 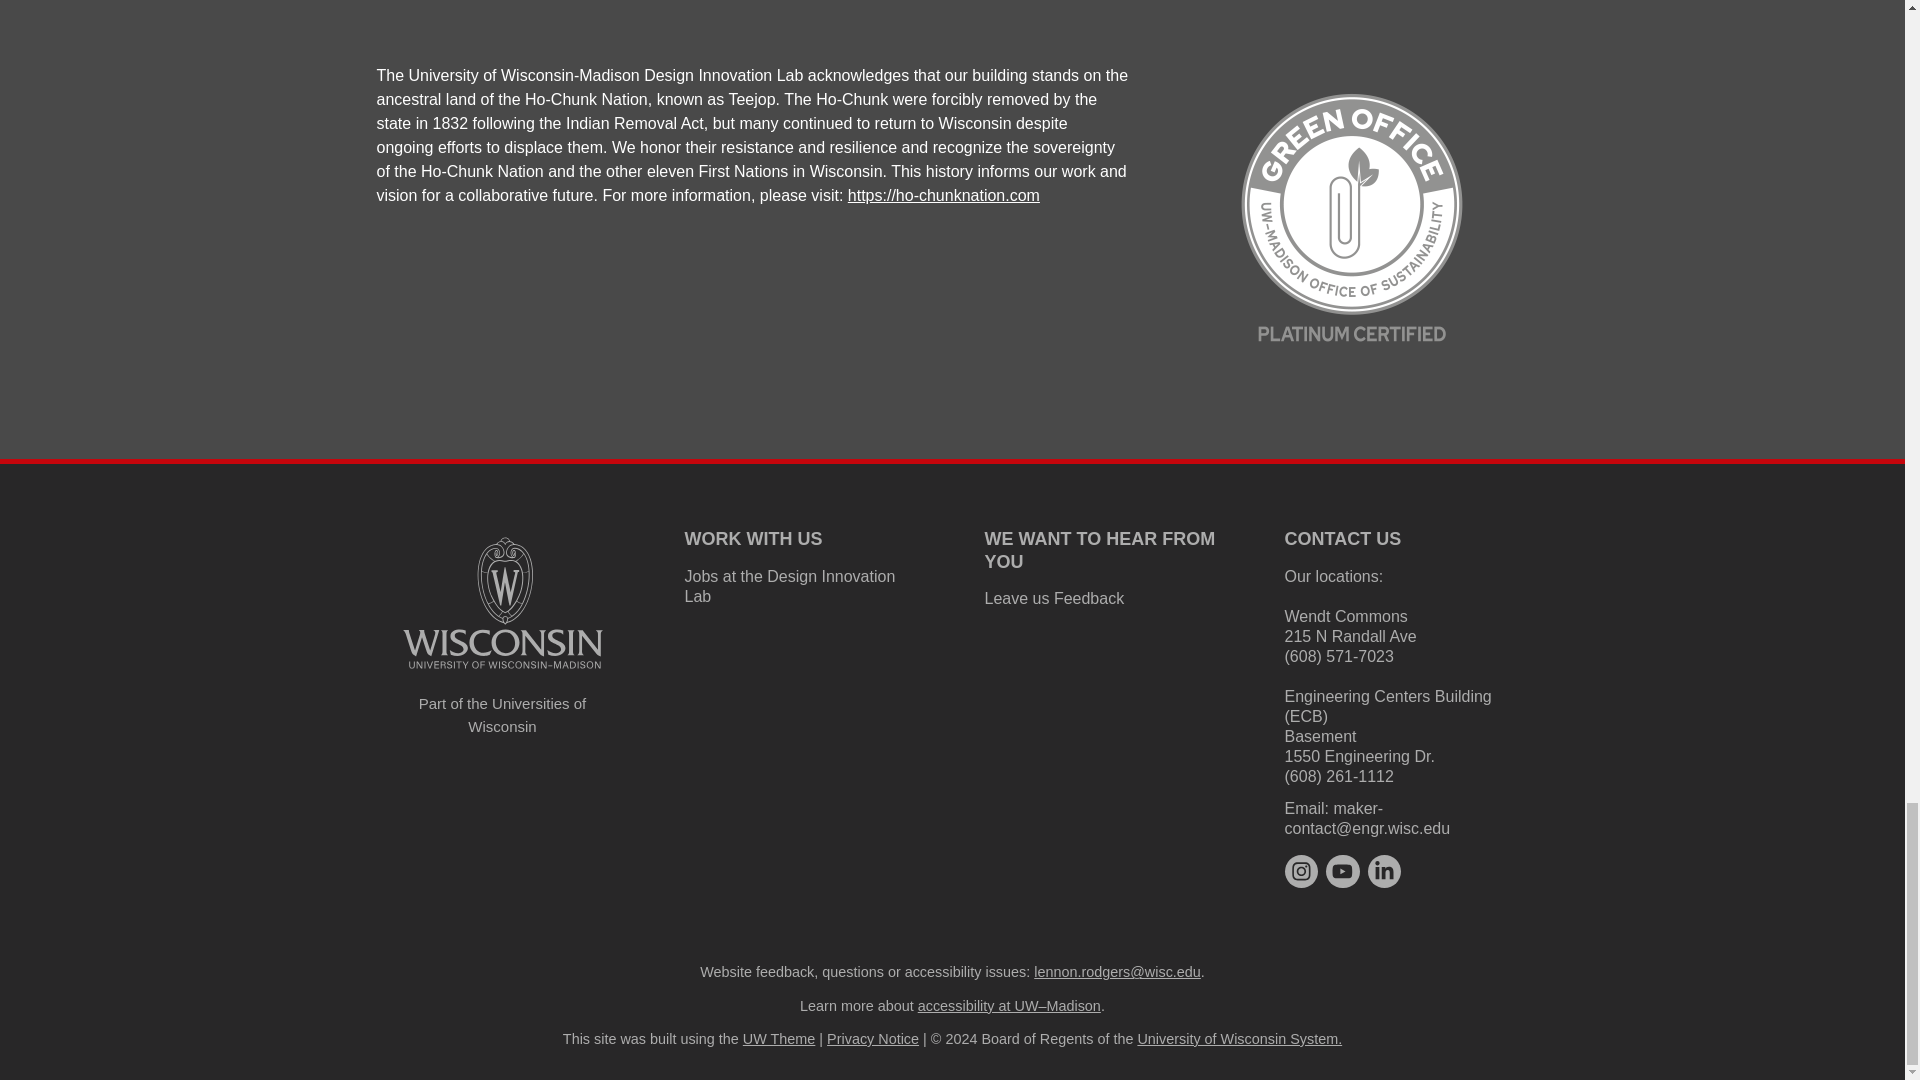 I want to click on Jobs at the Design Innovation Lab, so click(x=788, y=586).